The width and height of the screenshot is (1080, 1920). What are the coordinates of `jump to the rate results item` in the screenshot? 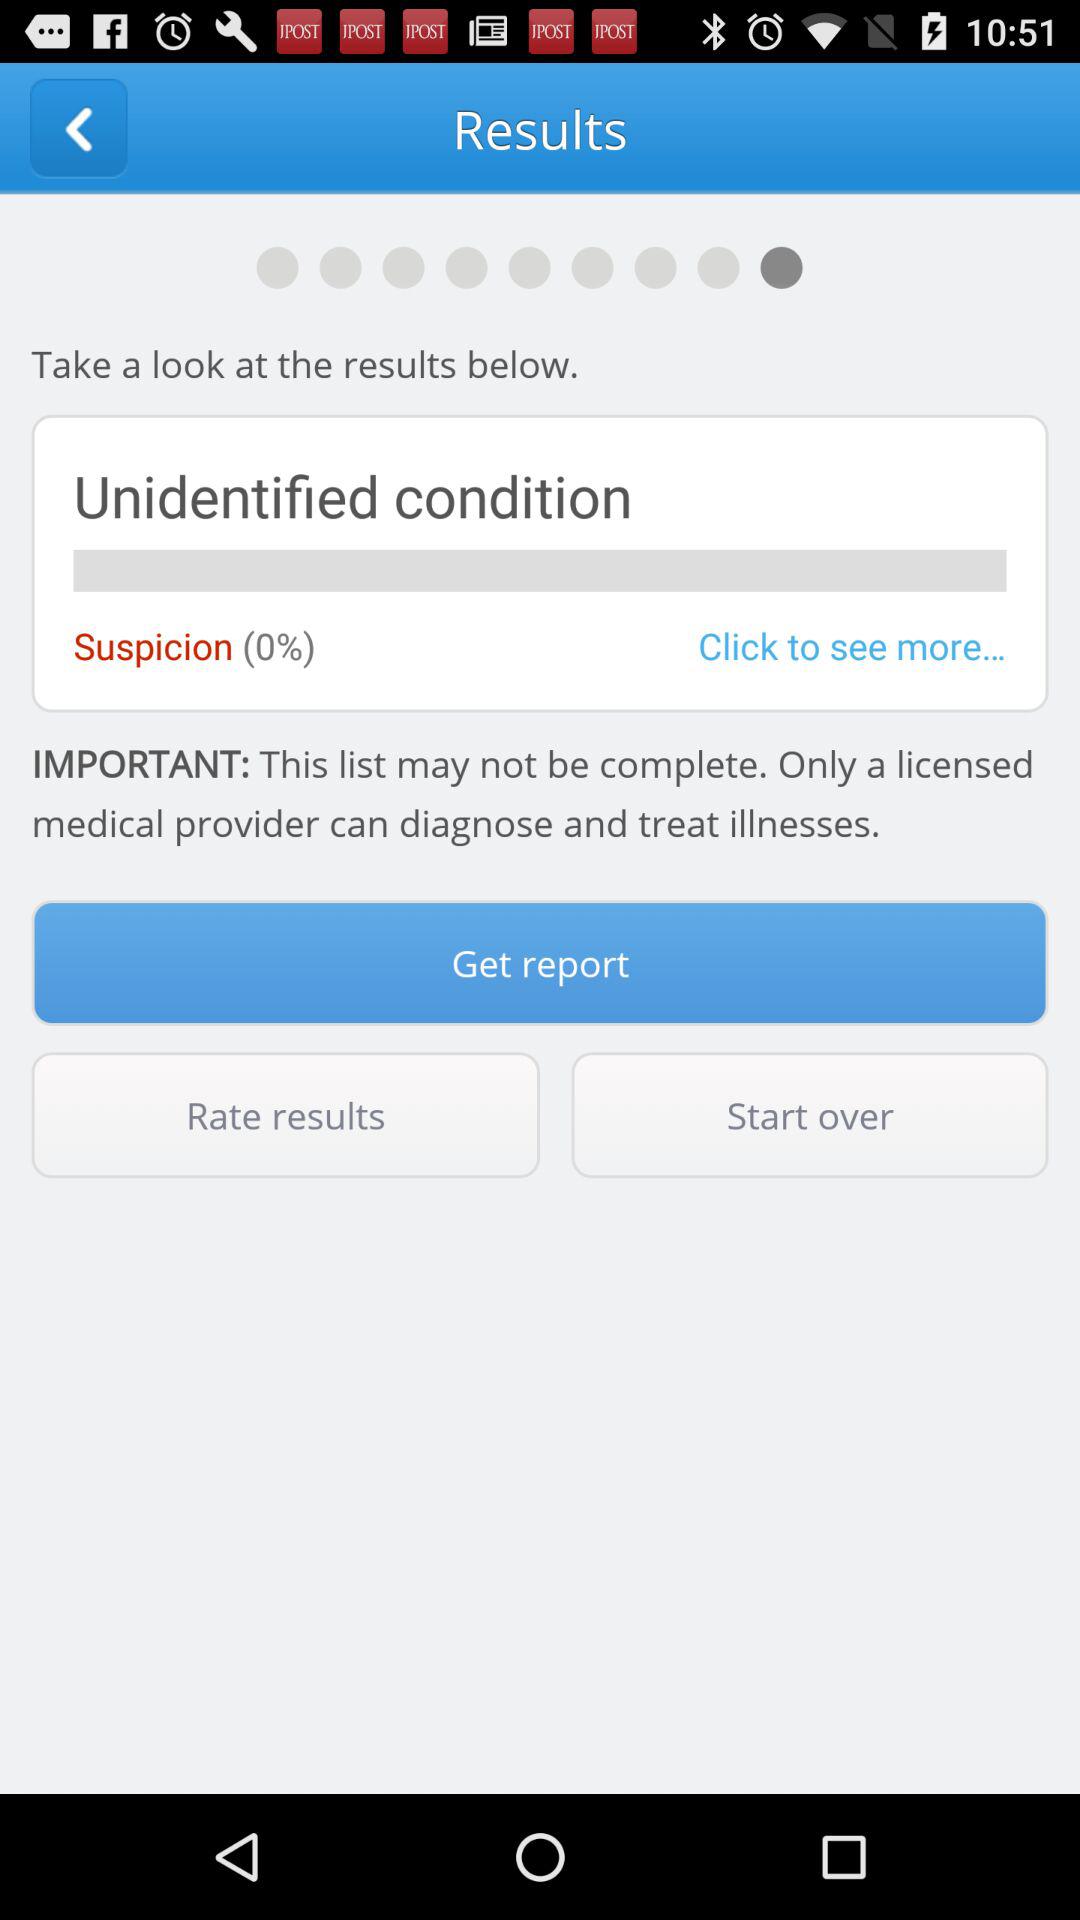 It's located at (286, 1115).